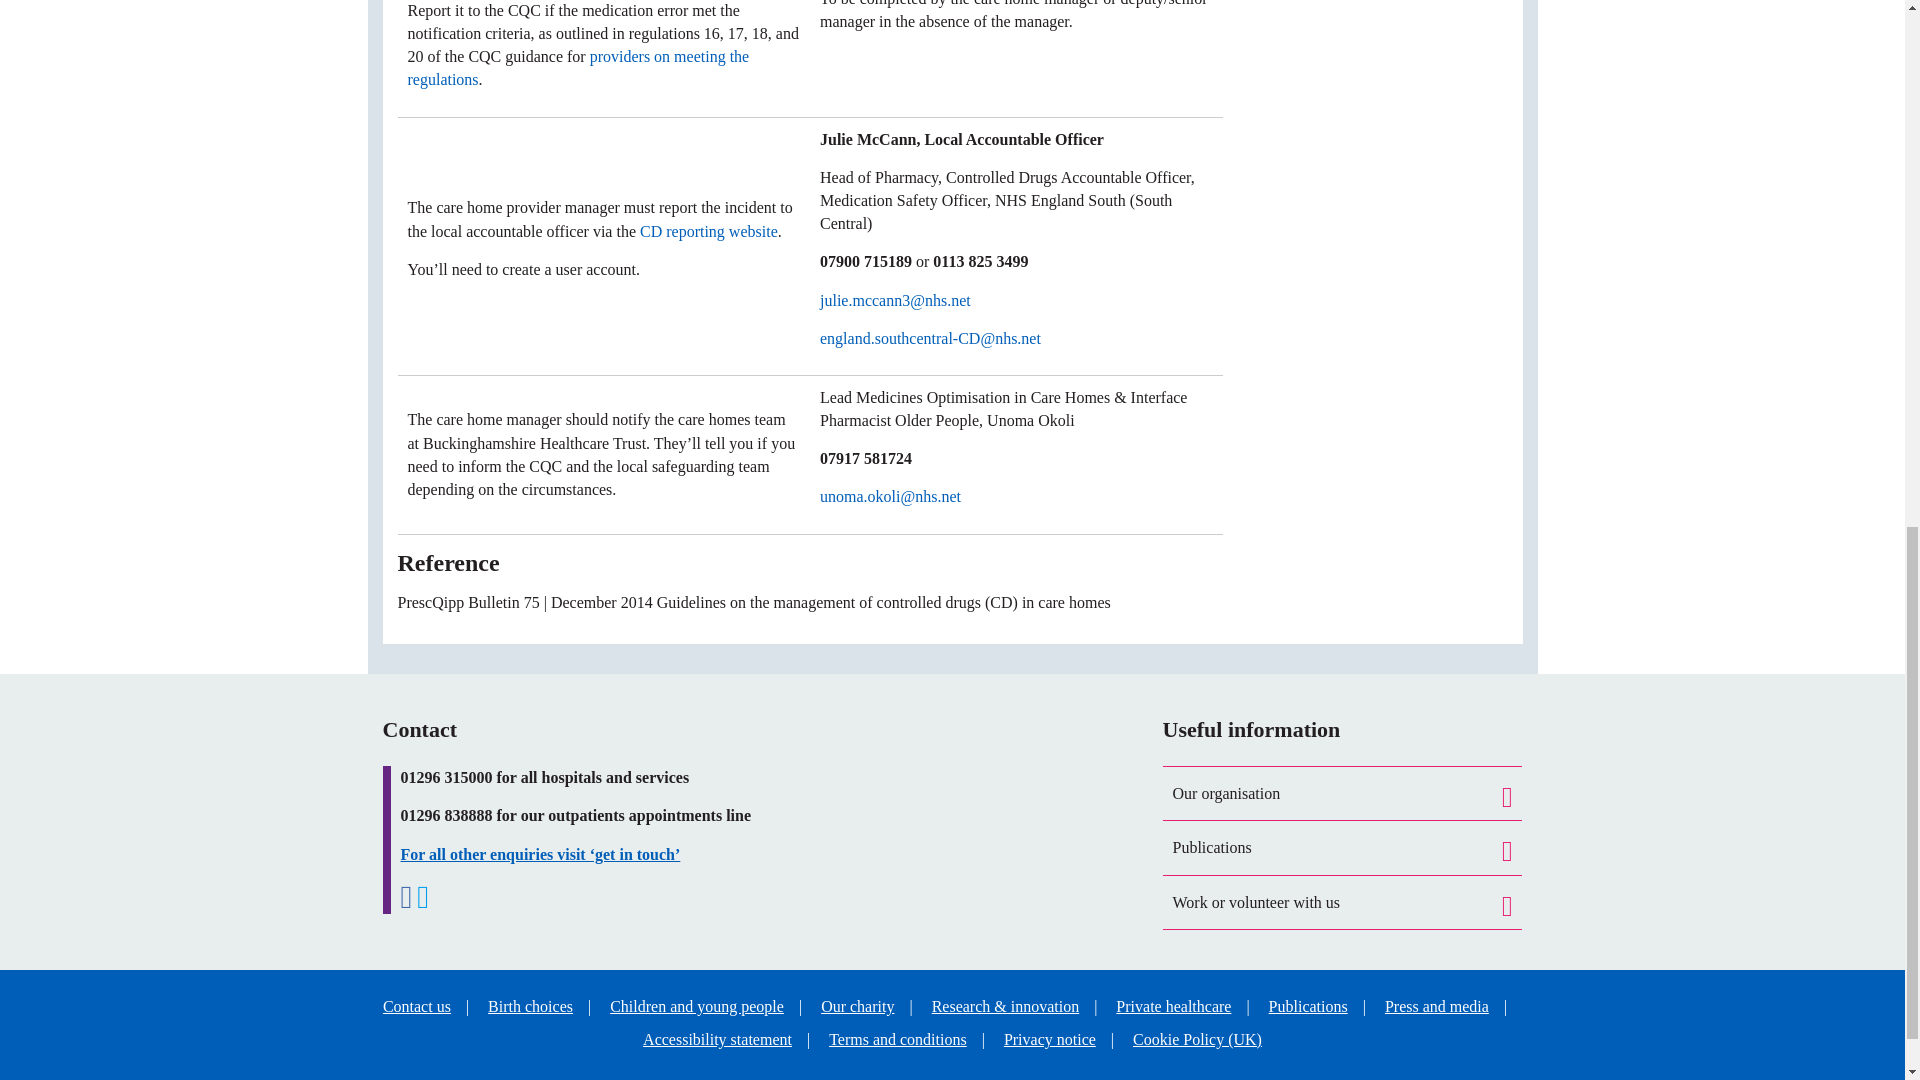  I want to click on Contact us, so click(416, 1006).